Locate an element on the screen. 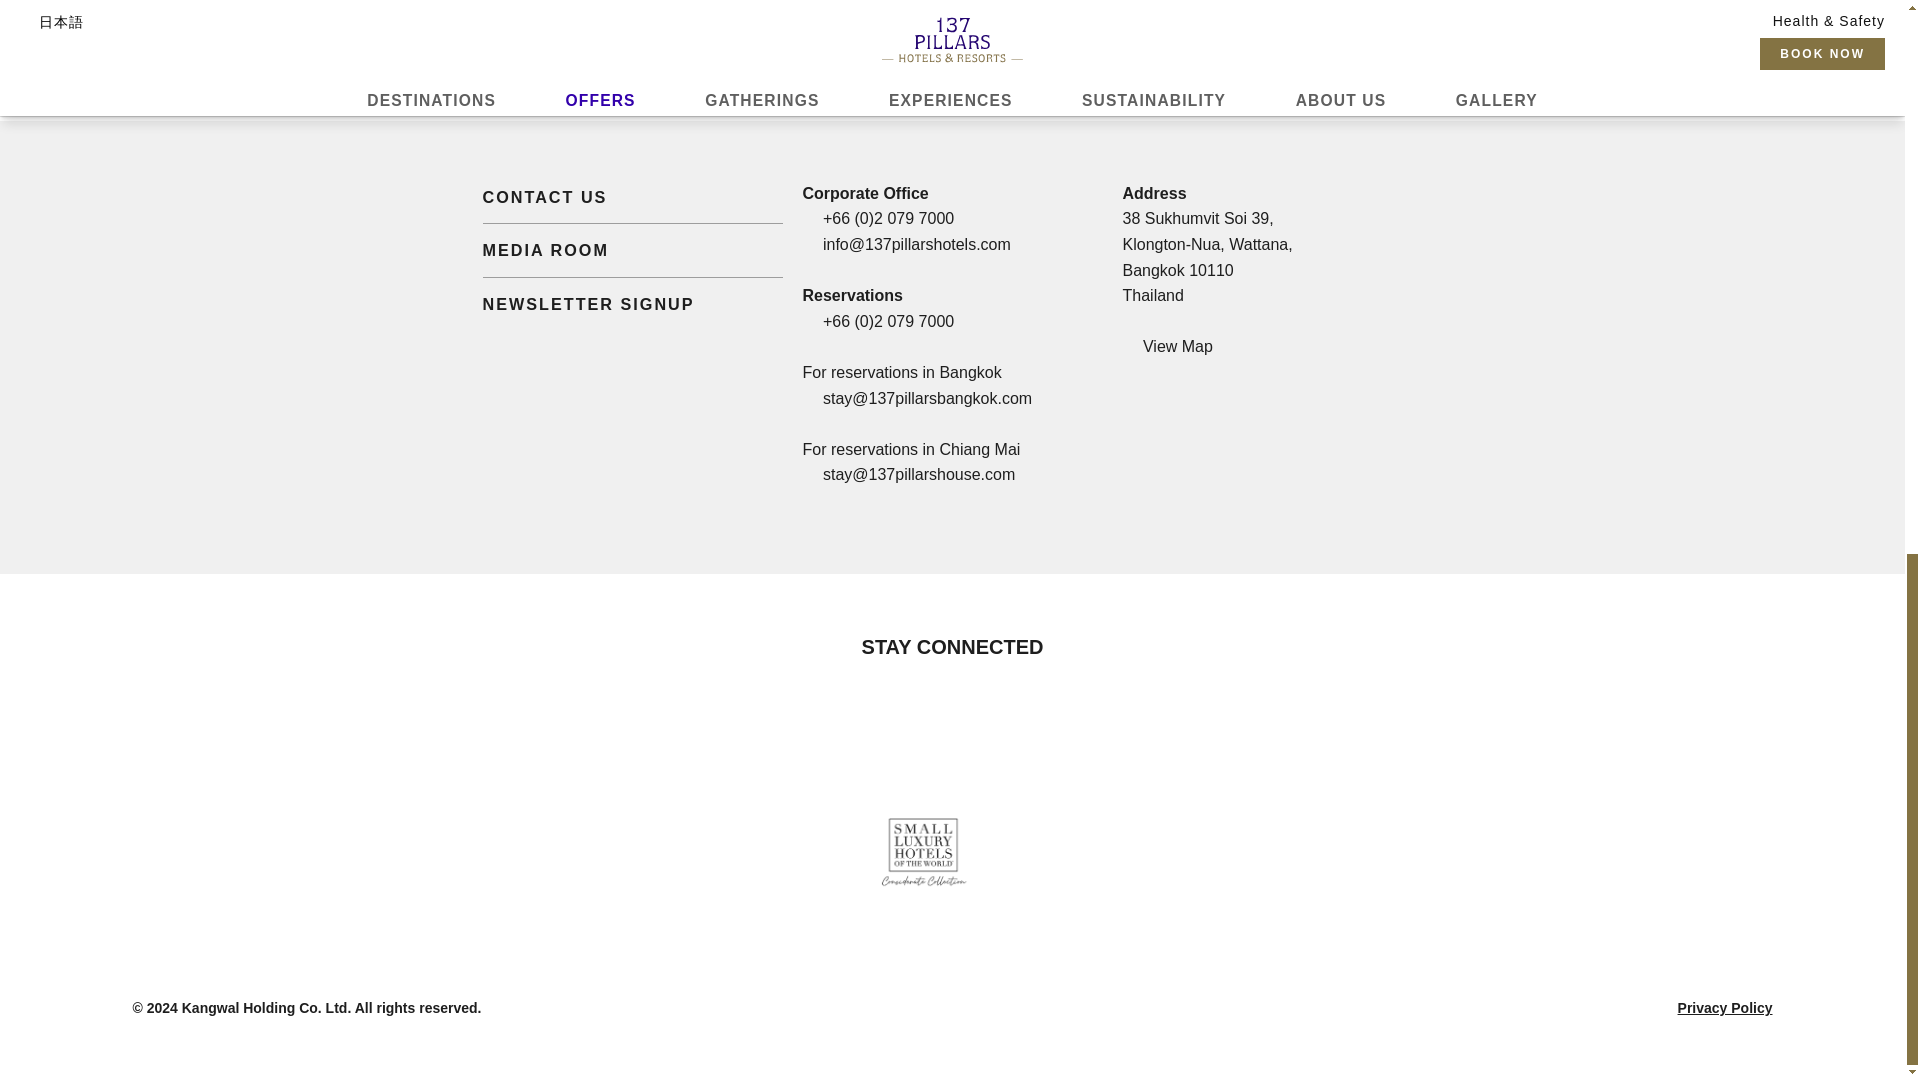 Image resolution: width=1920 pixels, height=1080 pixels. Call us is located at coordinates (888, 218).